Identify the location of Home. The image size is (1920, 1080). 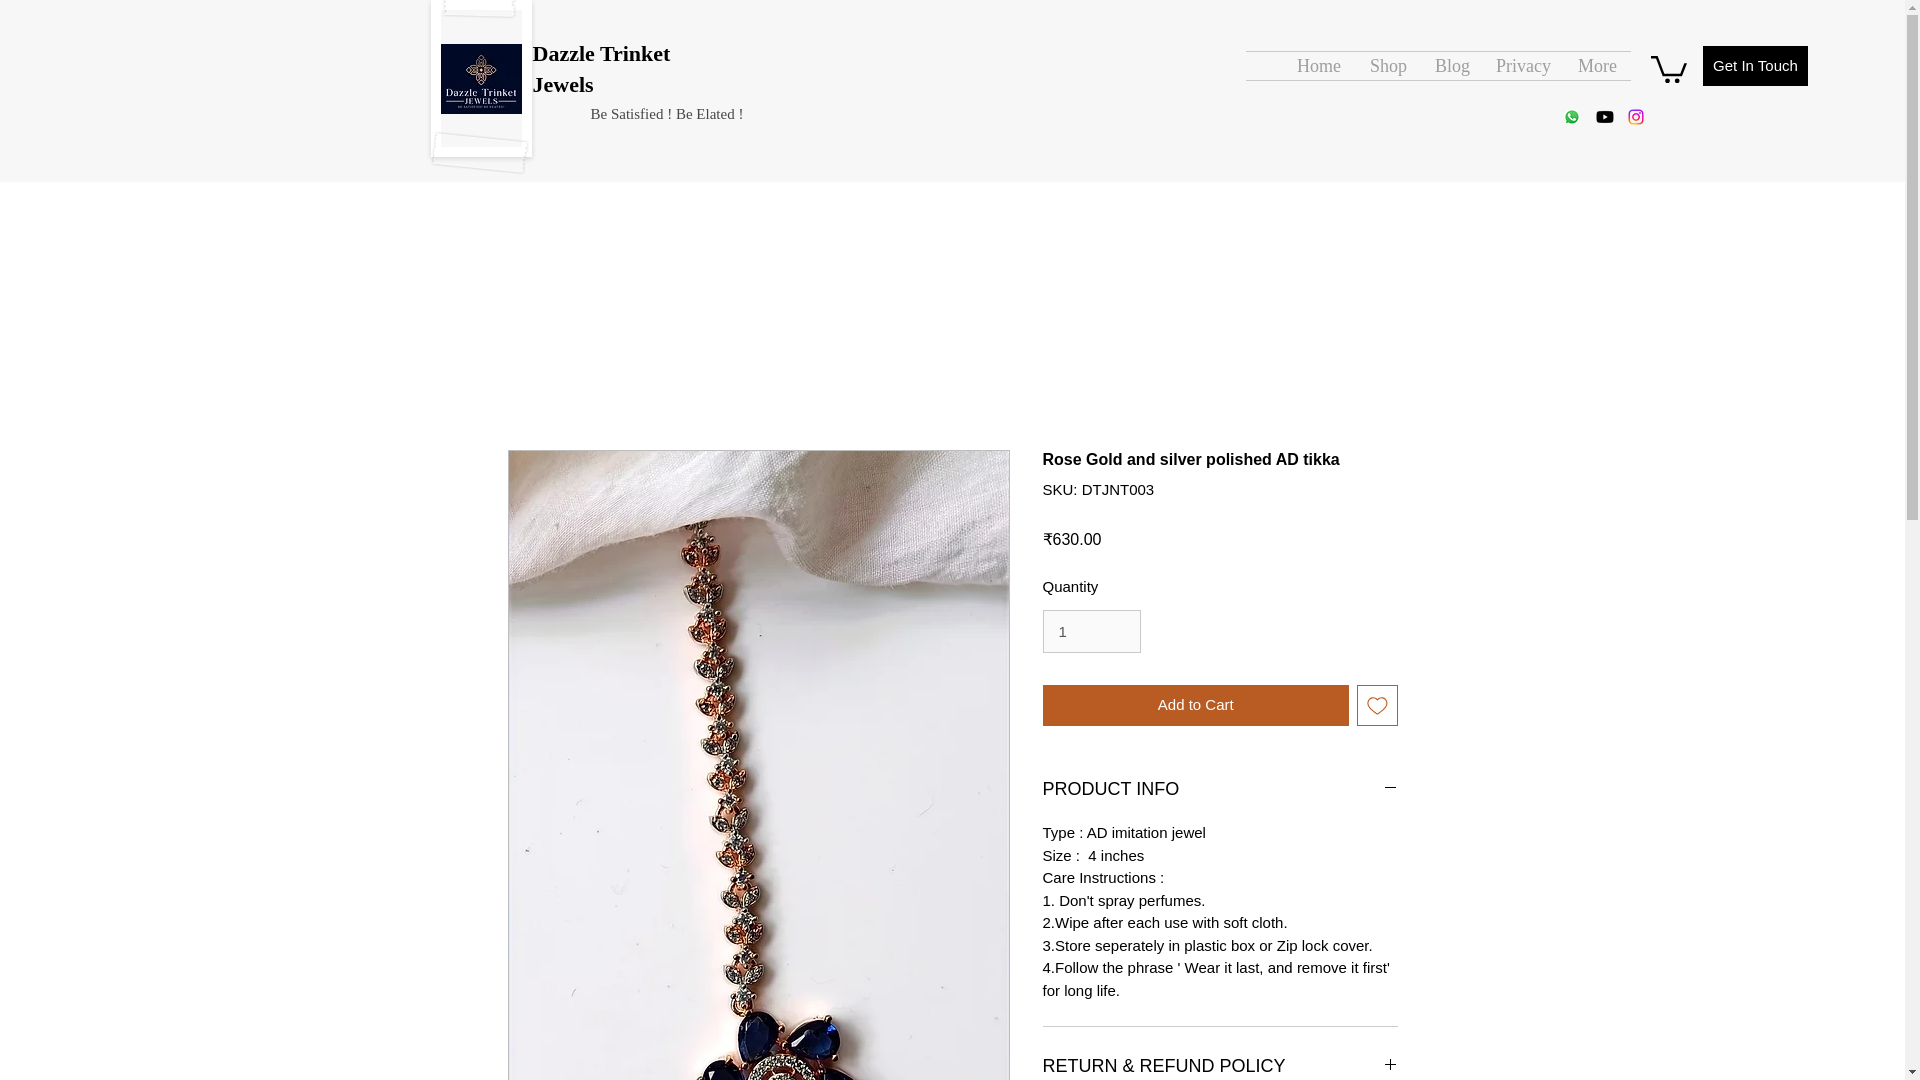
(1318, 65).